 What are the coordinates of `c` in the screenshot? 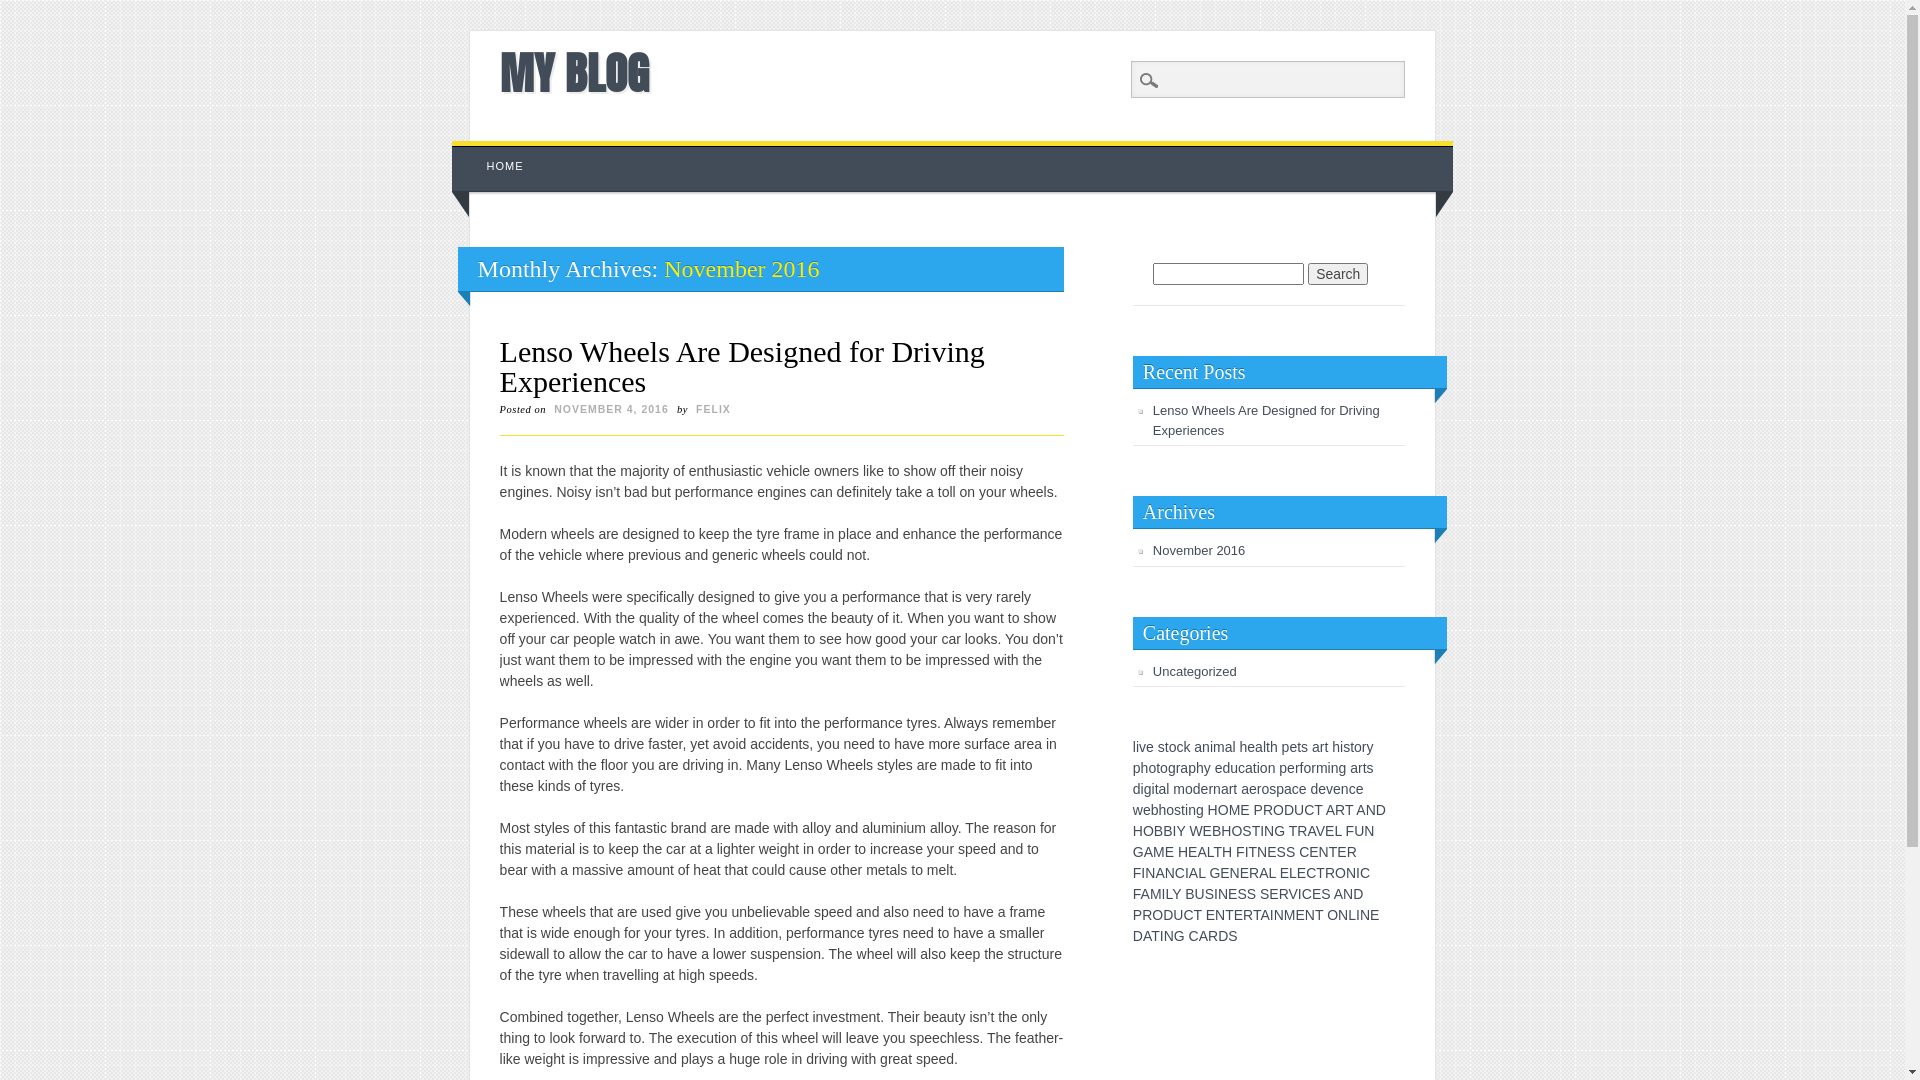 It's located at (1352, 789).